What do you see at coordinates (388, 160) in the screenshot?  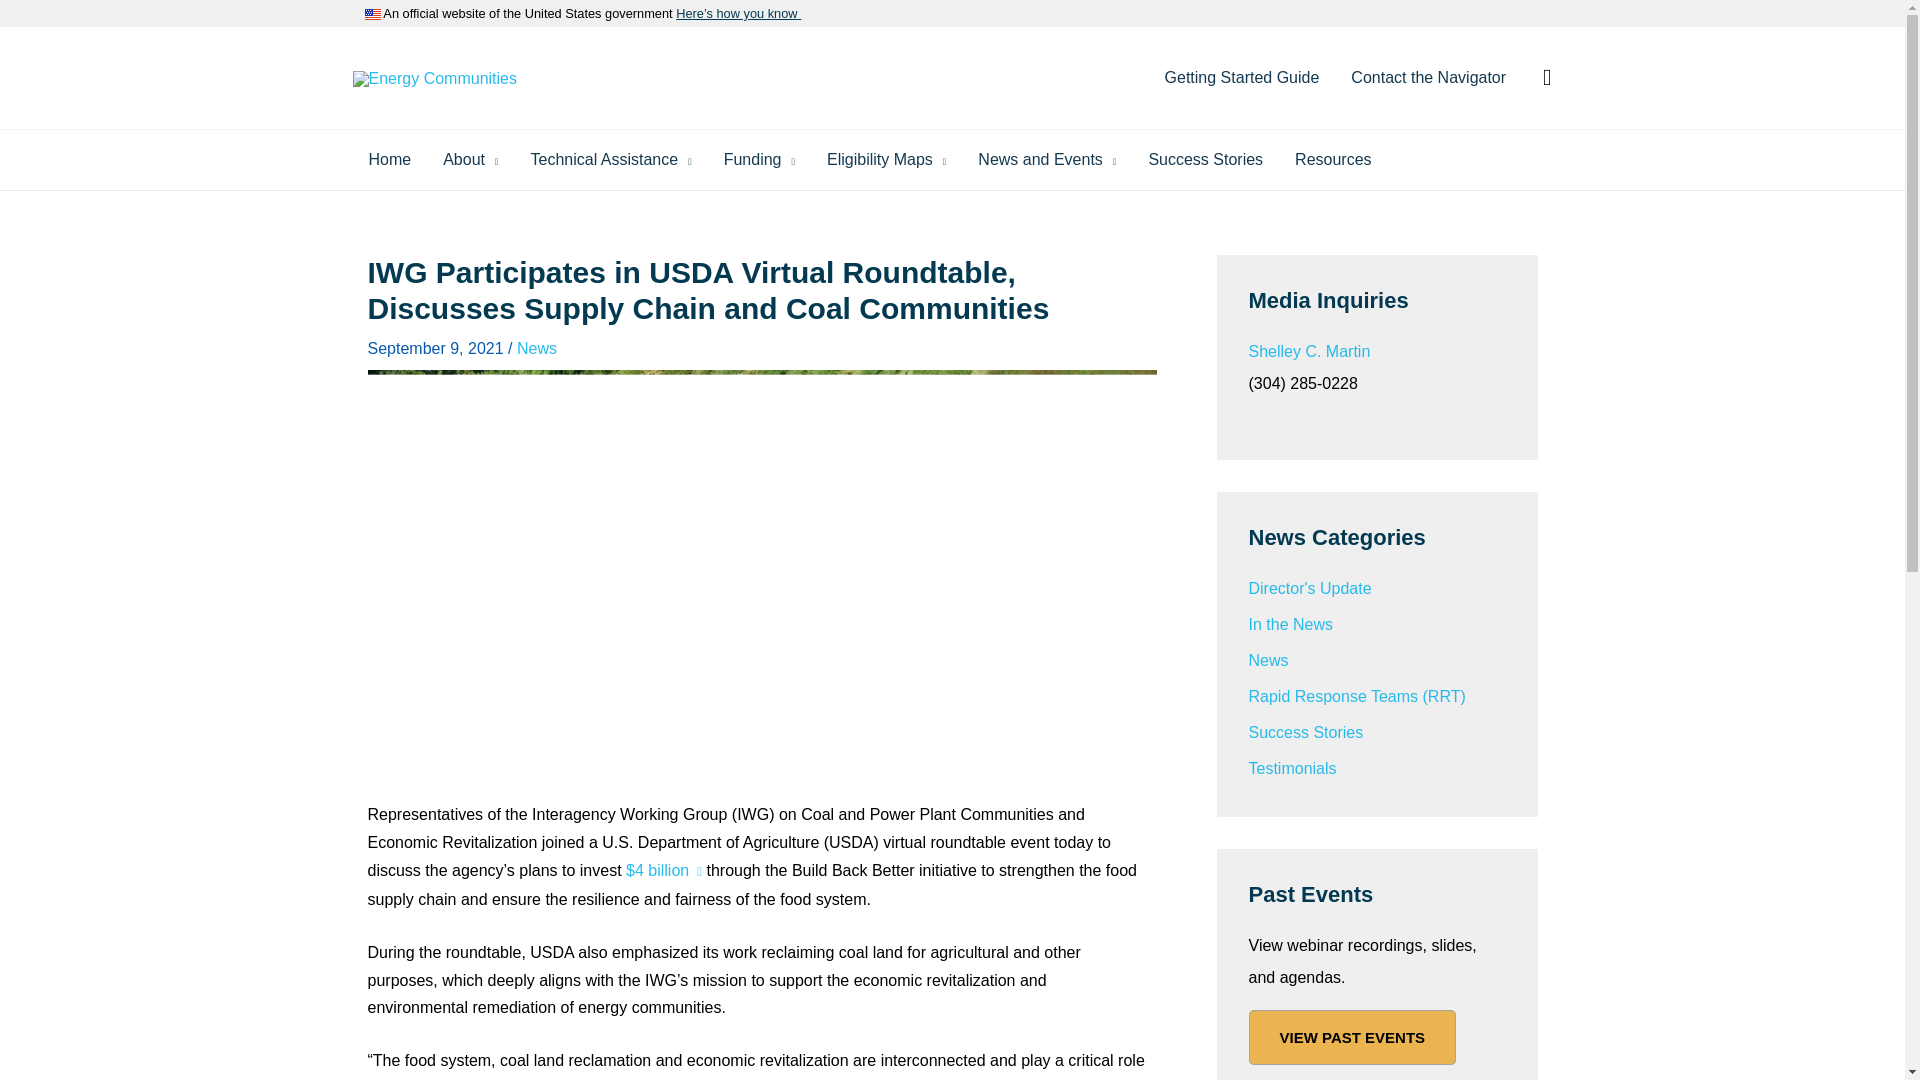 I see `Home` at bounding box center [388, 160].